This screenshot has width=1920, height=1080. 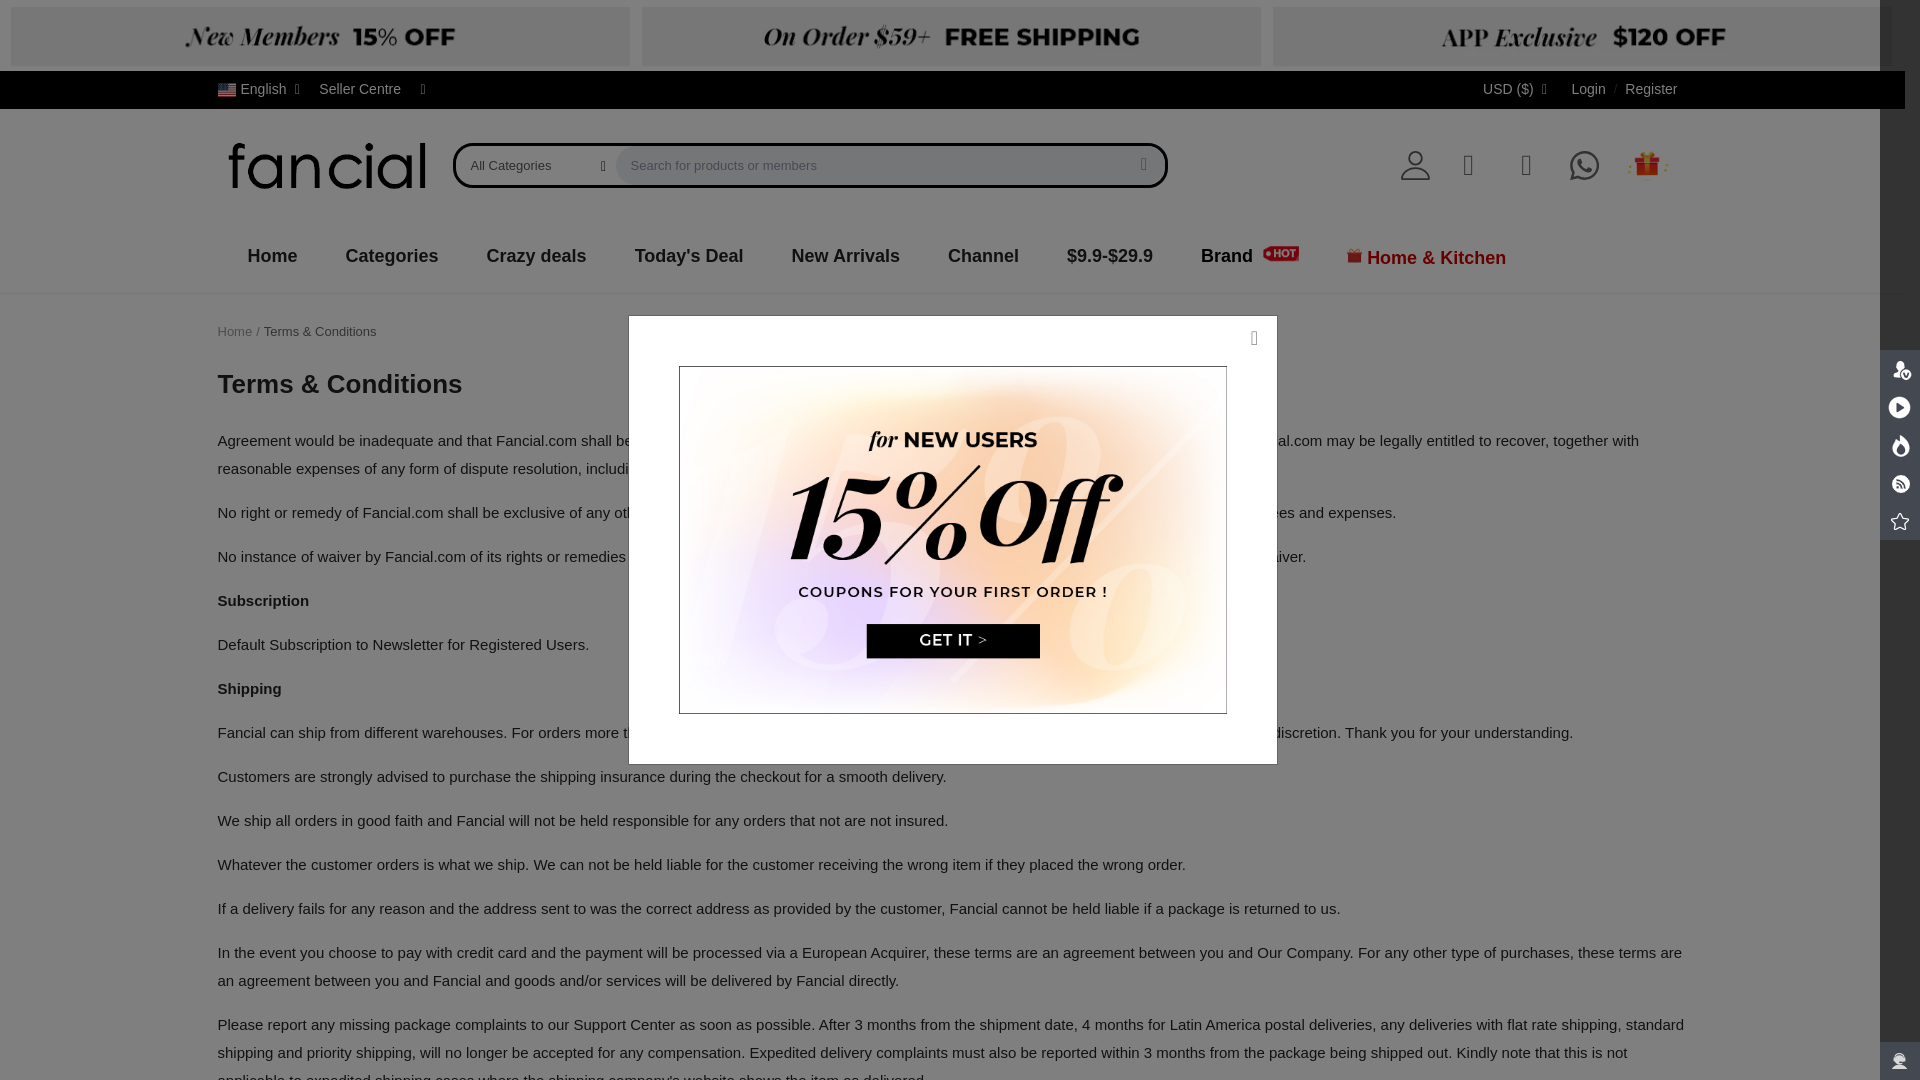 What do you see at coordinates (262, 89) in the screenshot?
I see `English ` at bounding box center [262, 89].